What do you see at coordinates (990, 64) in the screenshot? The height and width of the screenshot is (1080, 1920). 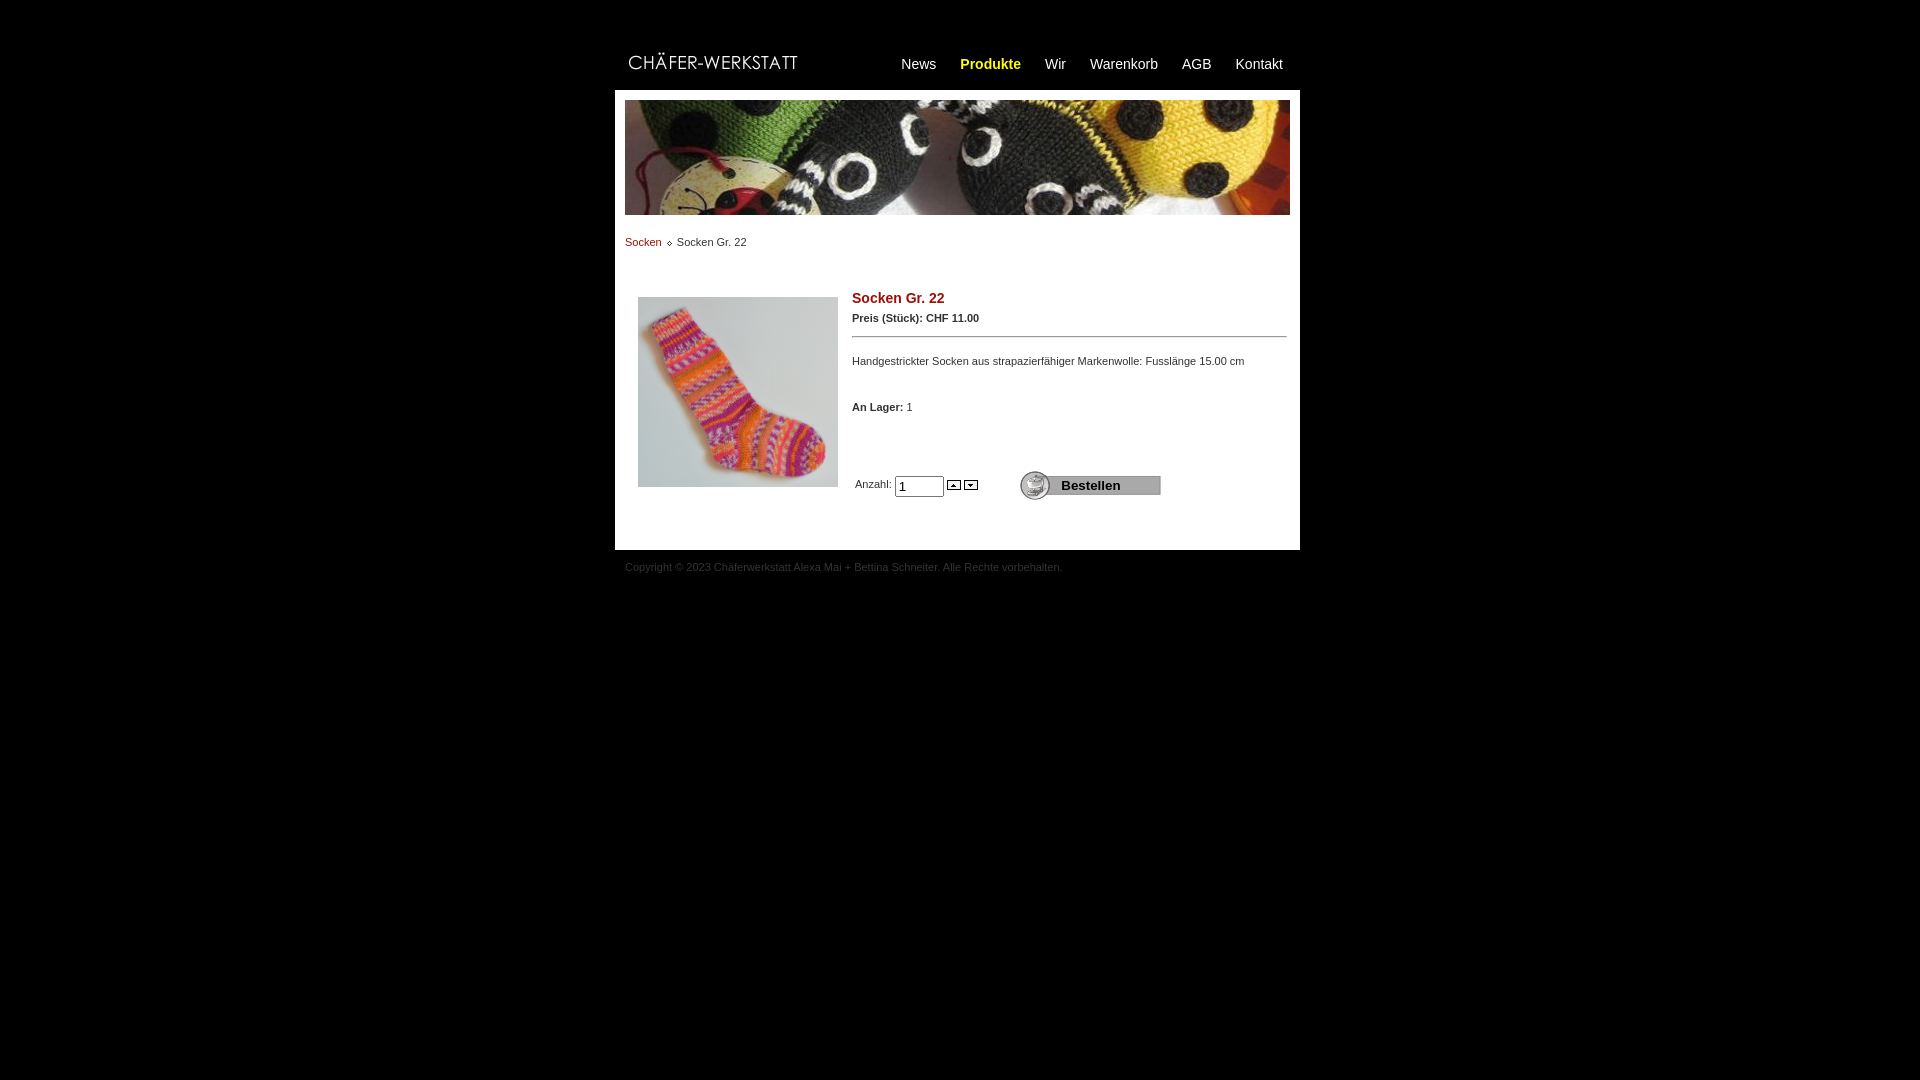 I see `Produkte` at bounding box center [990, 64].